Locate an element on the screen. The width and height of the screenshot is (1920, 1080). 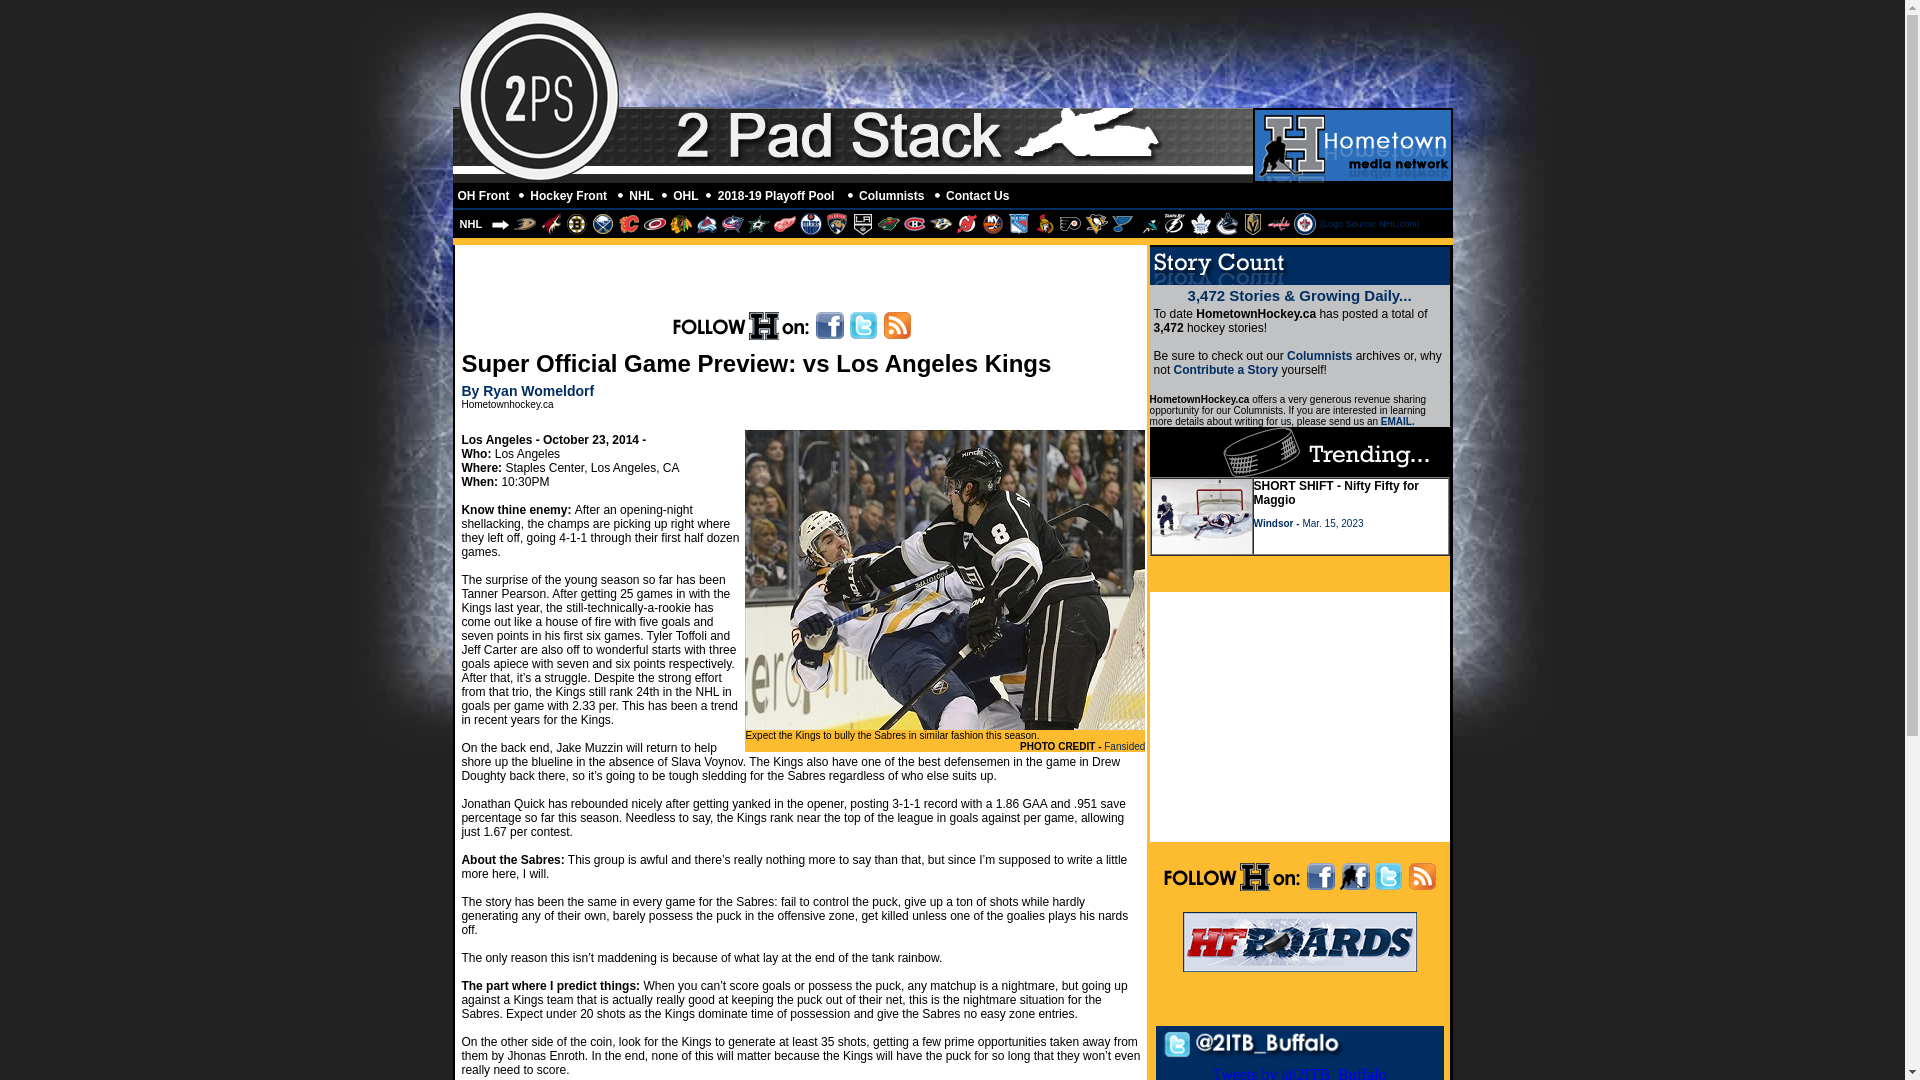
Columnists is located at coordinates (894, 196).